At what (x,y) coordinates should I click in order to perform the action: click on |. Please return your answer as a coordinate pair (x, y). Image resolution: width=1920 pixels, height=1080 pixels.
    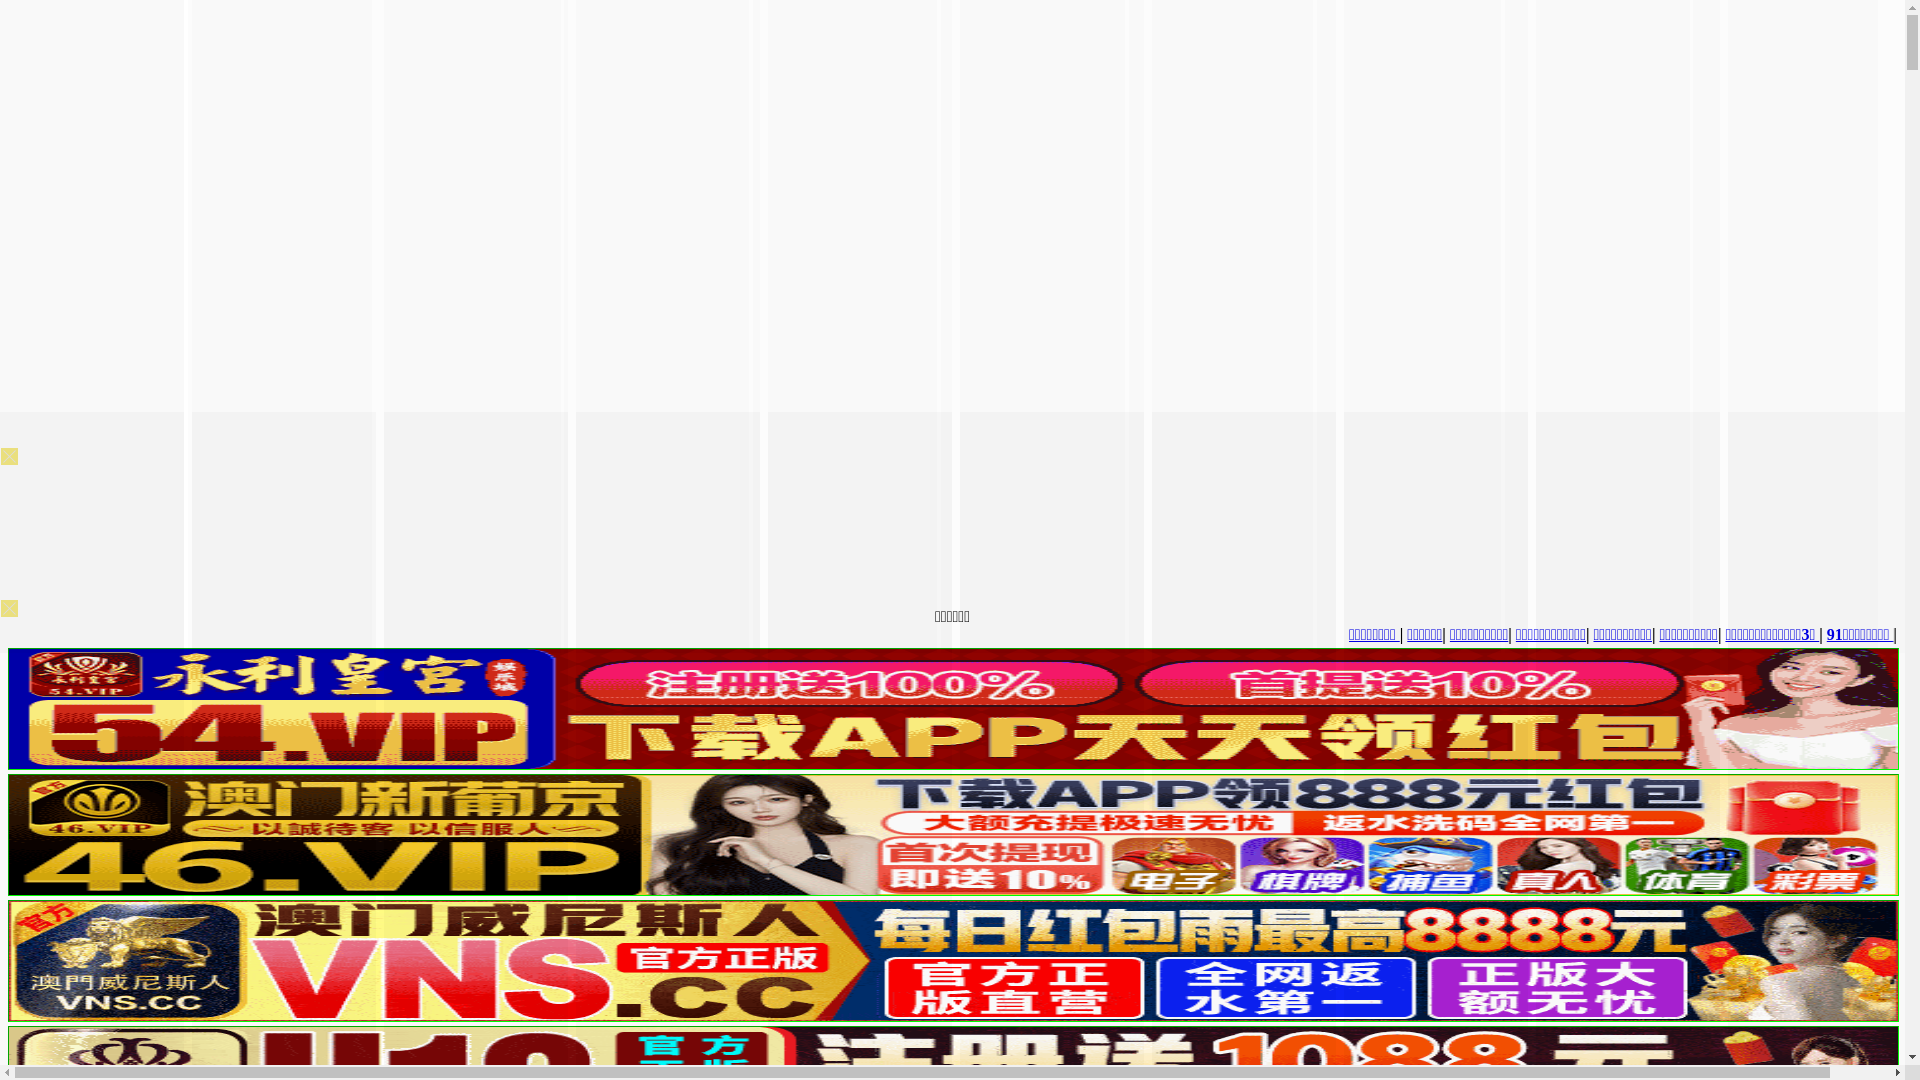
    Looking at the image, I should click on (1476, 634).